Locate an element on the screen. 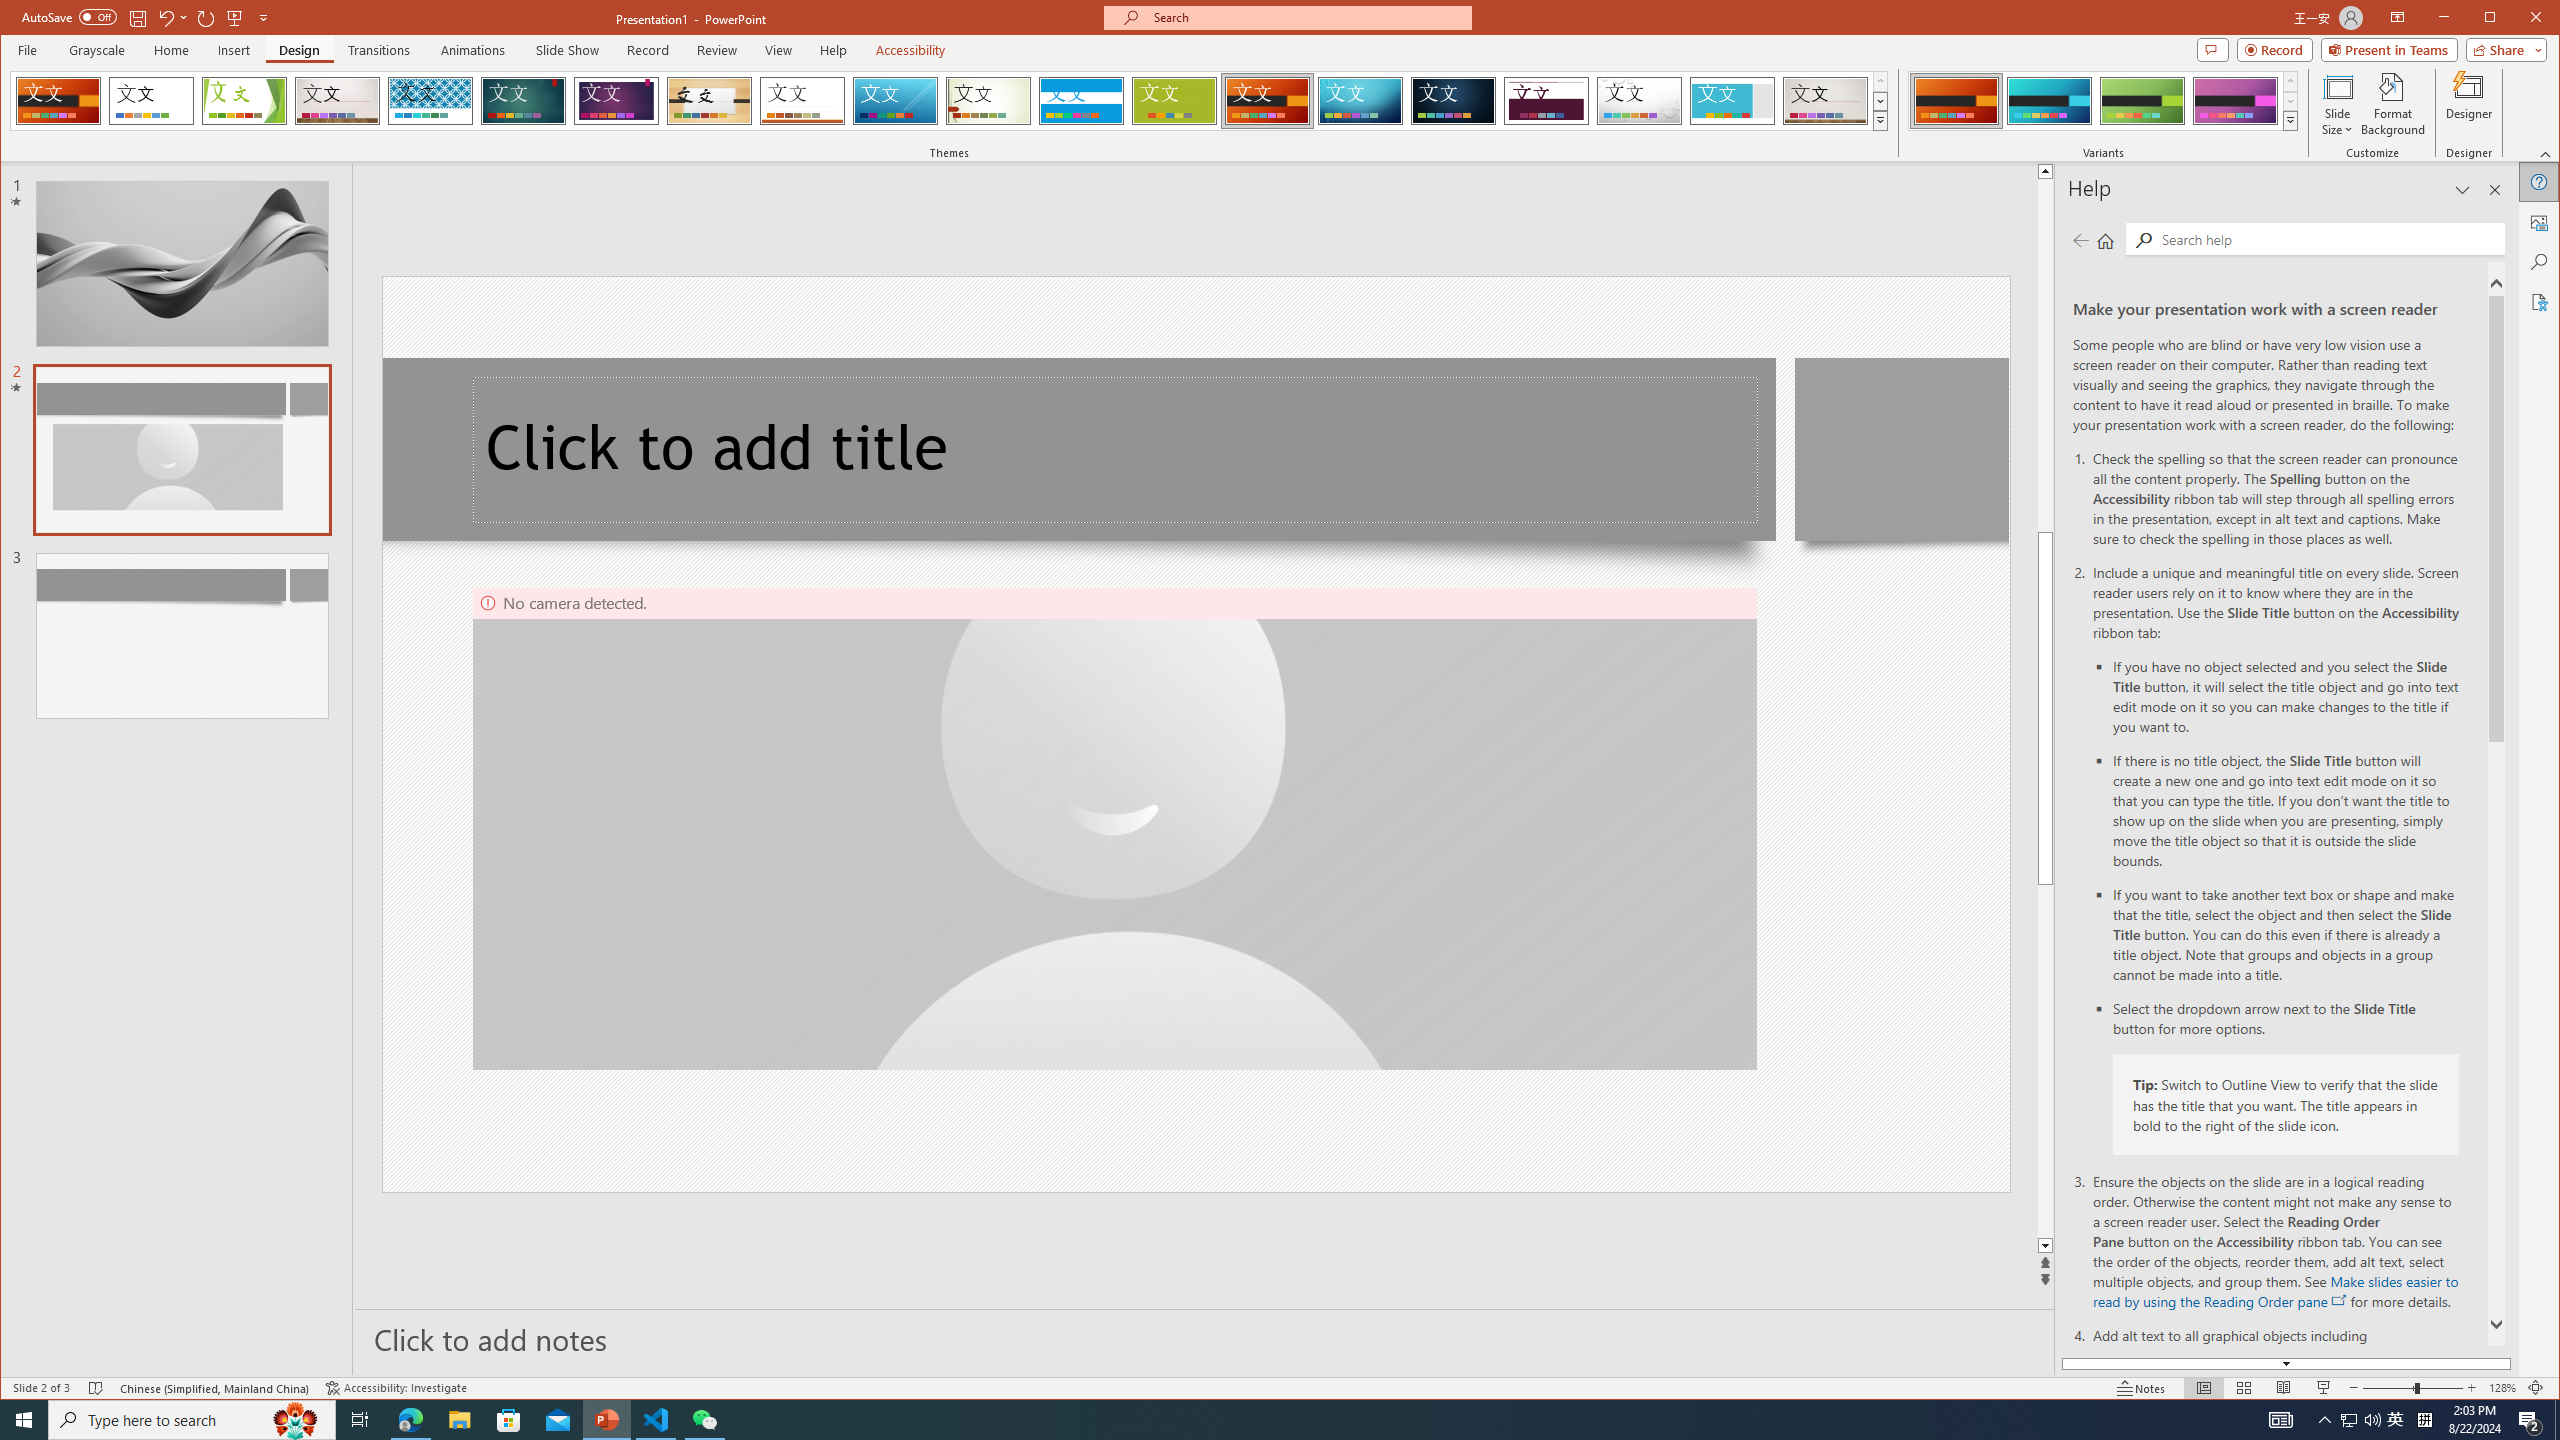 This screenshot has height=1440, width=2560. AutomationID: SlideThemesGallery is located at coordinates (950, 100).